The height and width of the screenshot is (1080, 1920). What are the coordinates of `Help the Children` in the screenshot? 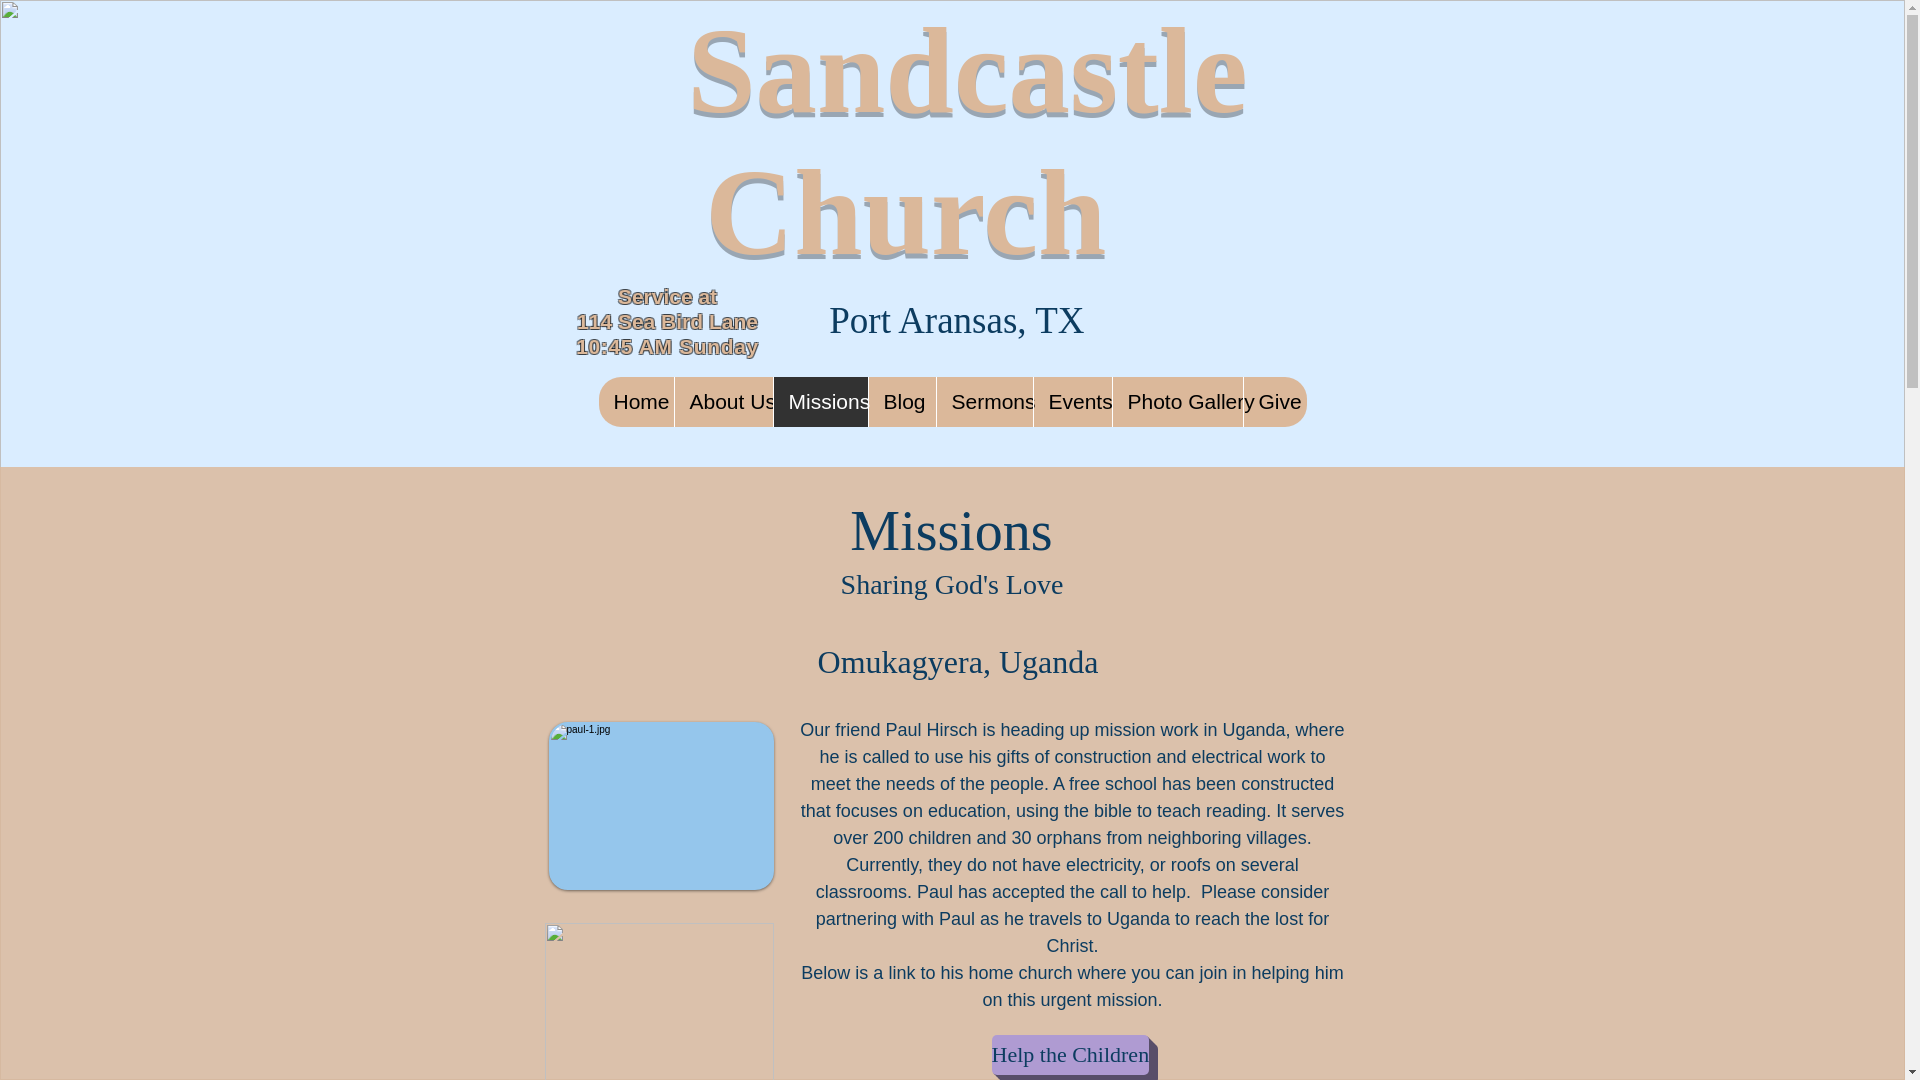 It's located at (1071, 1054).